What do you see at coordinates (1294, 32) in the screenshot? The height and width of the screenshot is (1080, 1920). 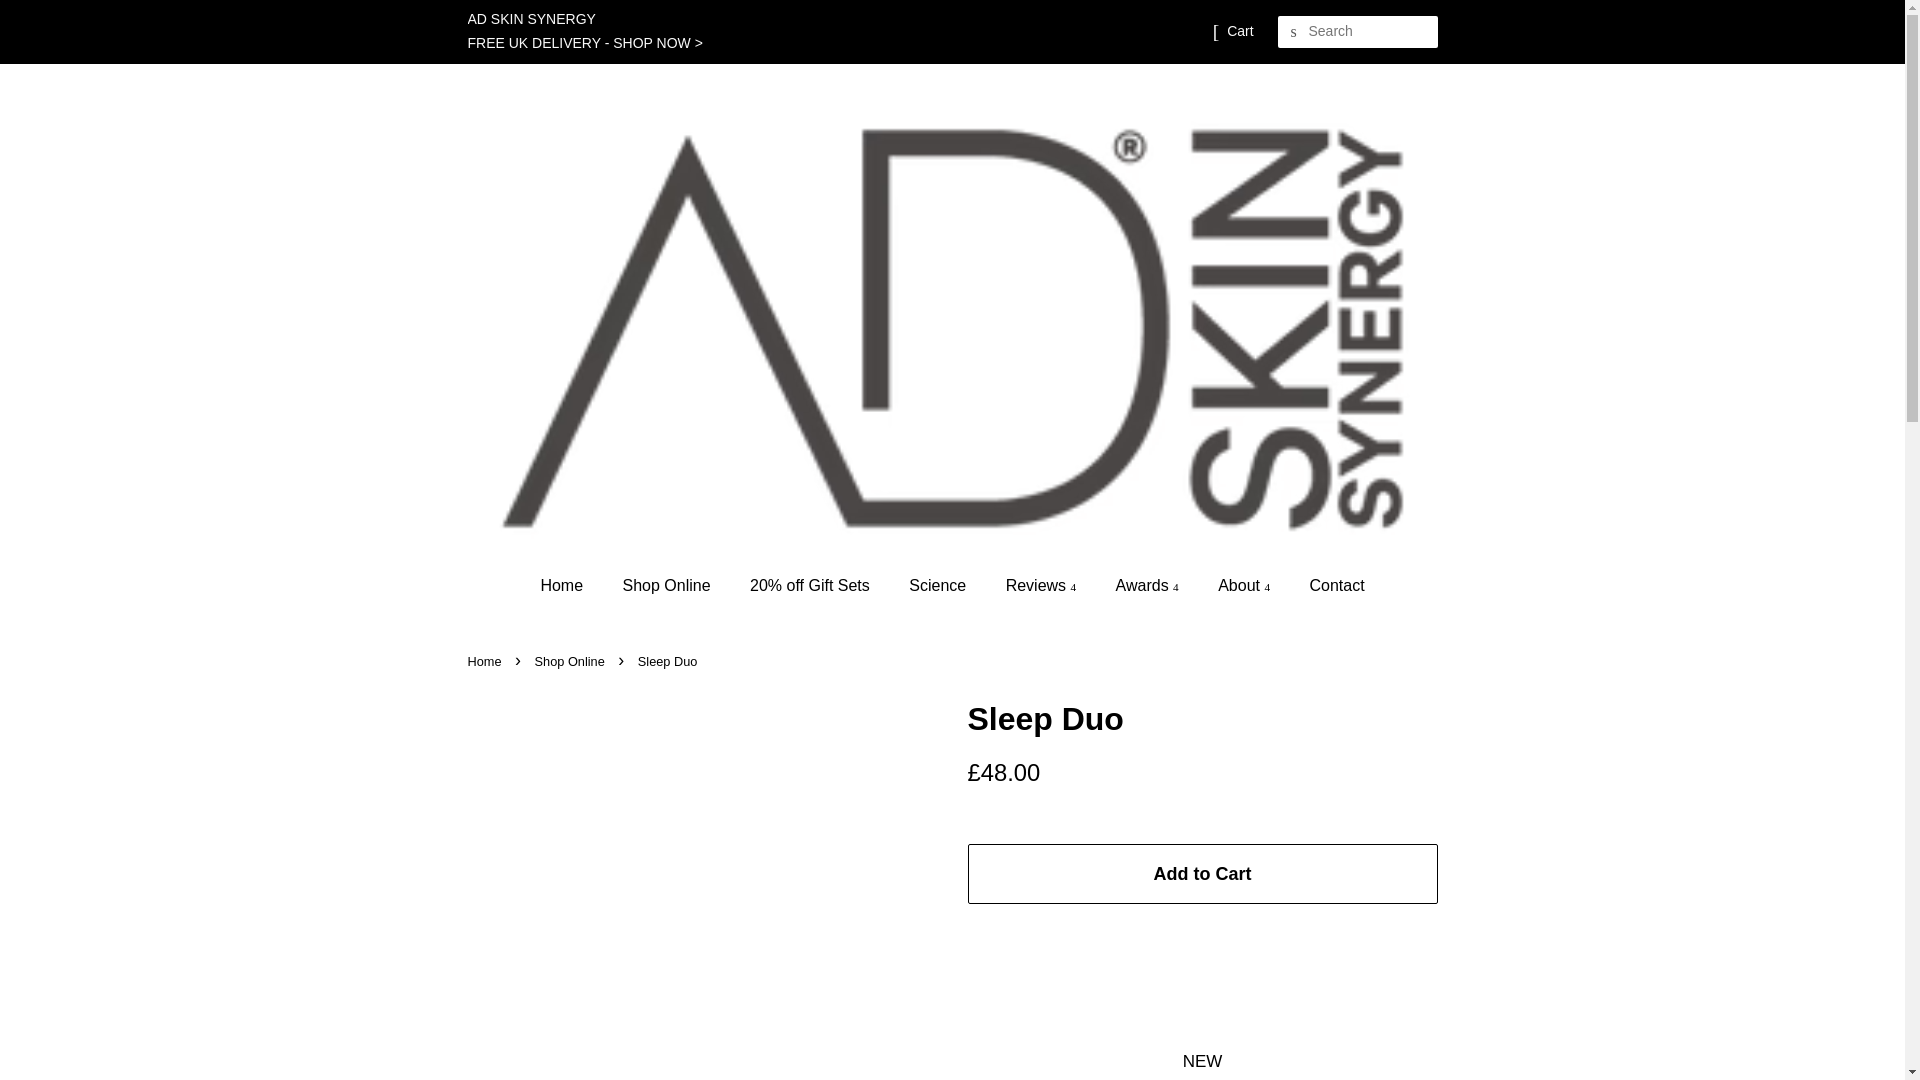 I see `Search` at bounding box center [1294, 32].